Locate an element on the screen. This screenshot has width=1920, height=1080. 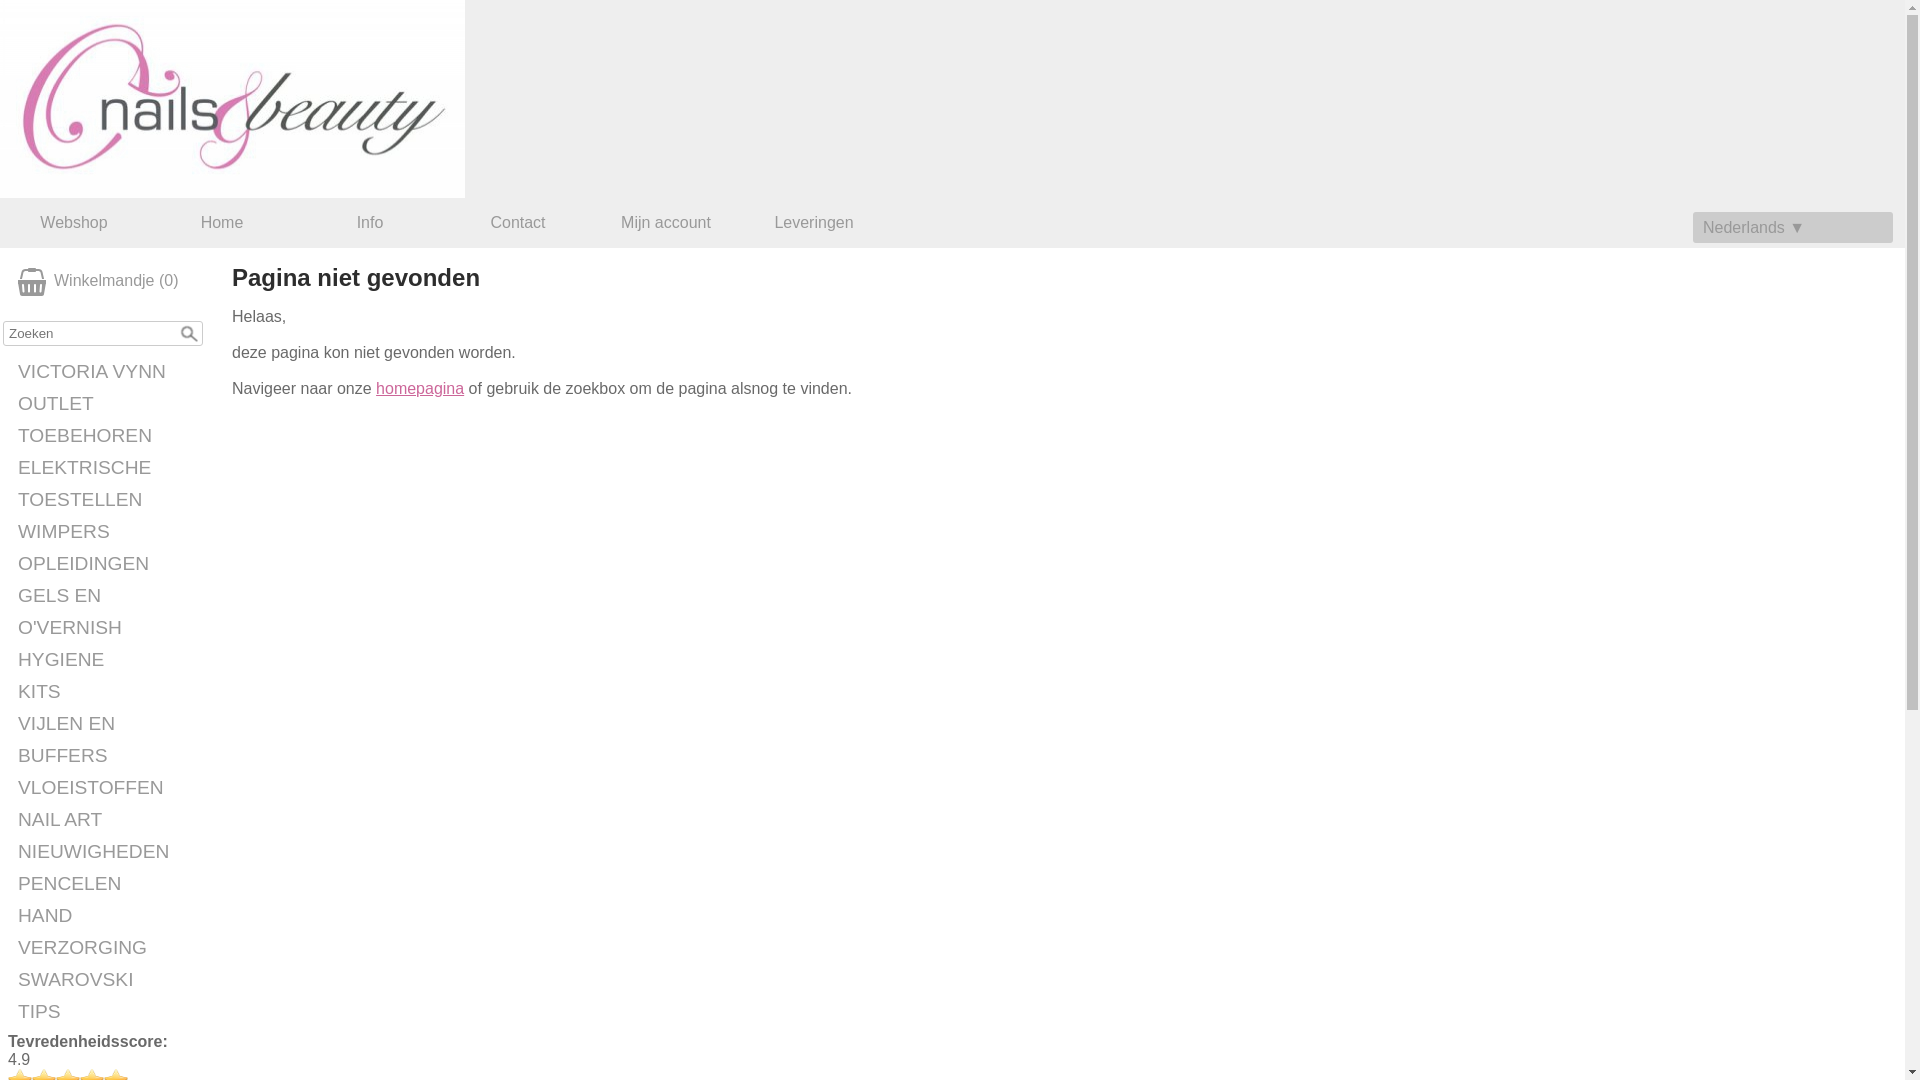
VICTORIA VYNN is located at coordinates (108, 372).